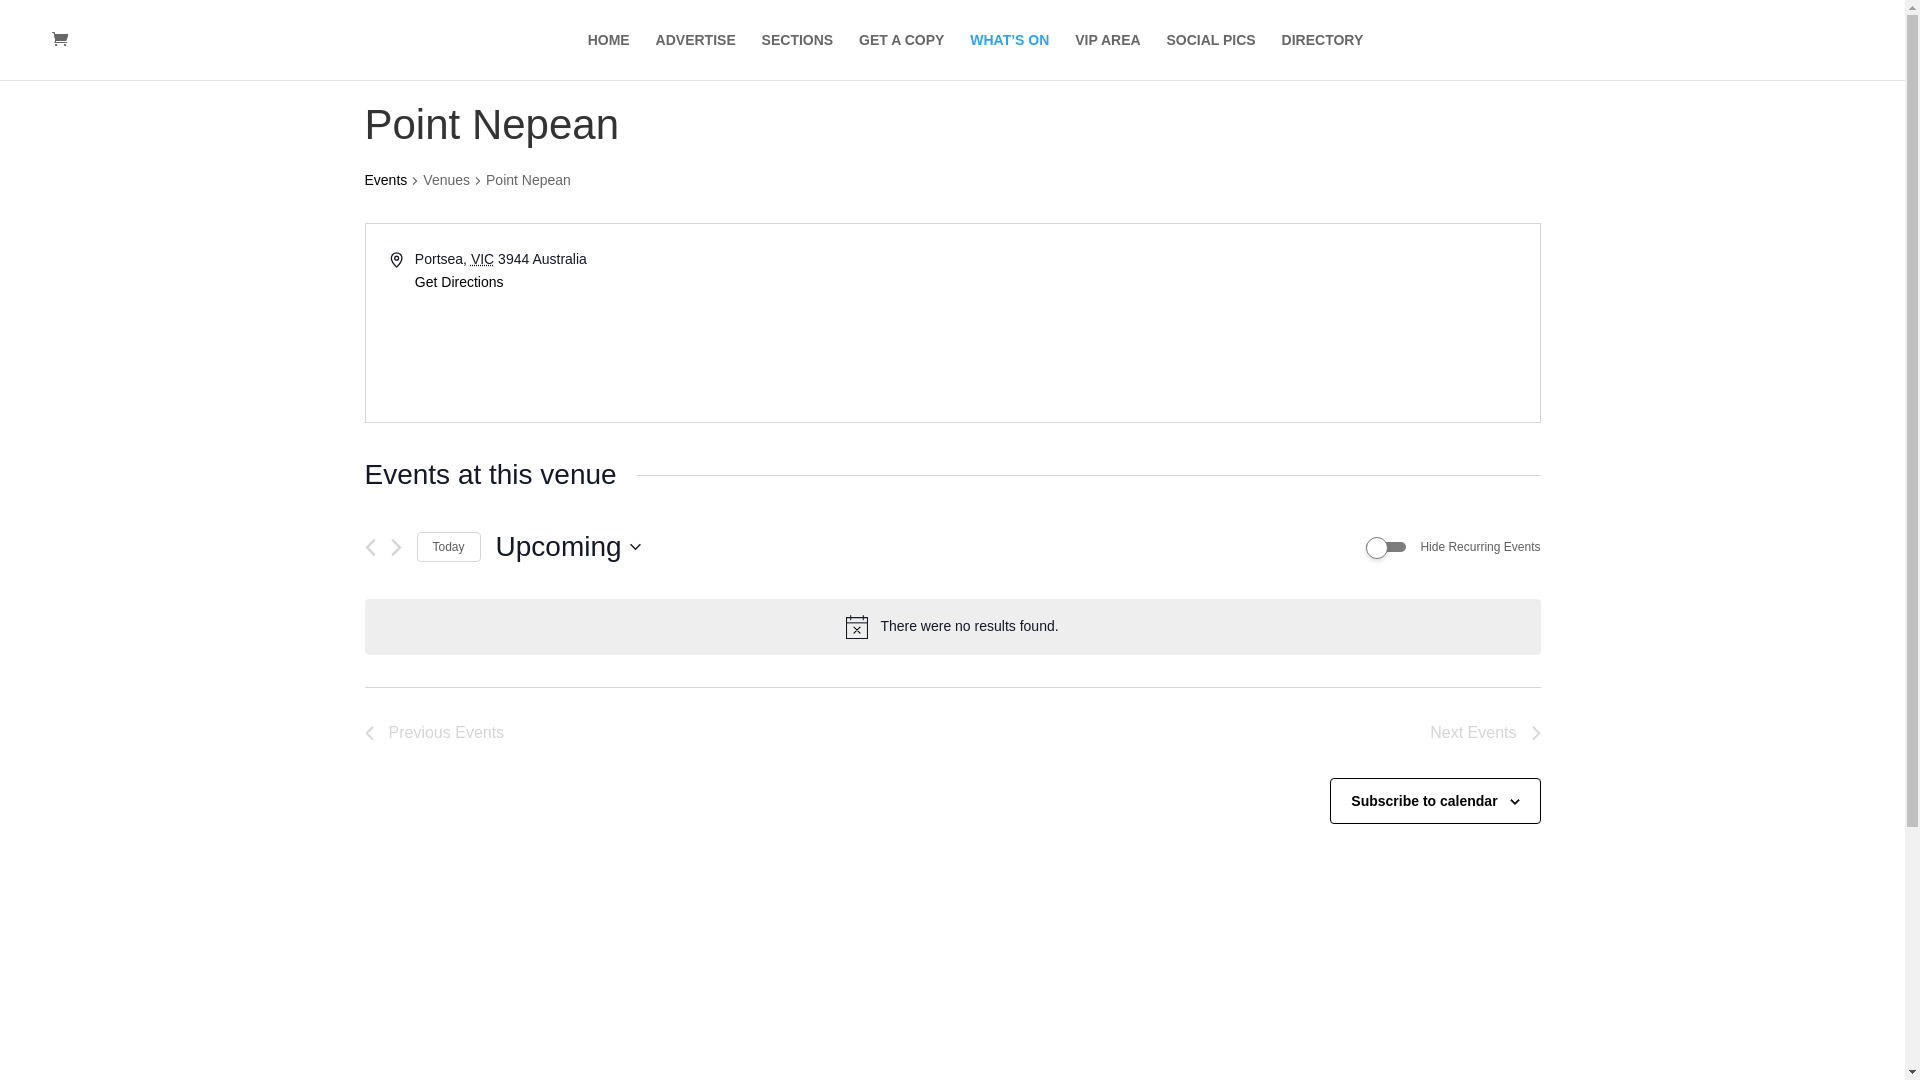 Image resolution: width=1920 pixels, height=1080 pixels. Describe the element at coordinates (1323, 56) in the screenshot. I see `DIRECTORY` at that location.